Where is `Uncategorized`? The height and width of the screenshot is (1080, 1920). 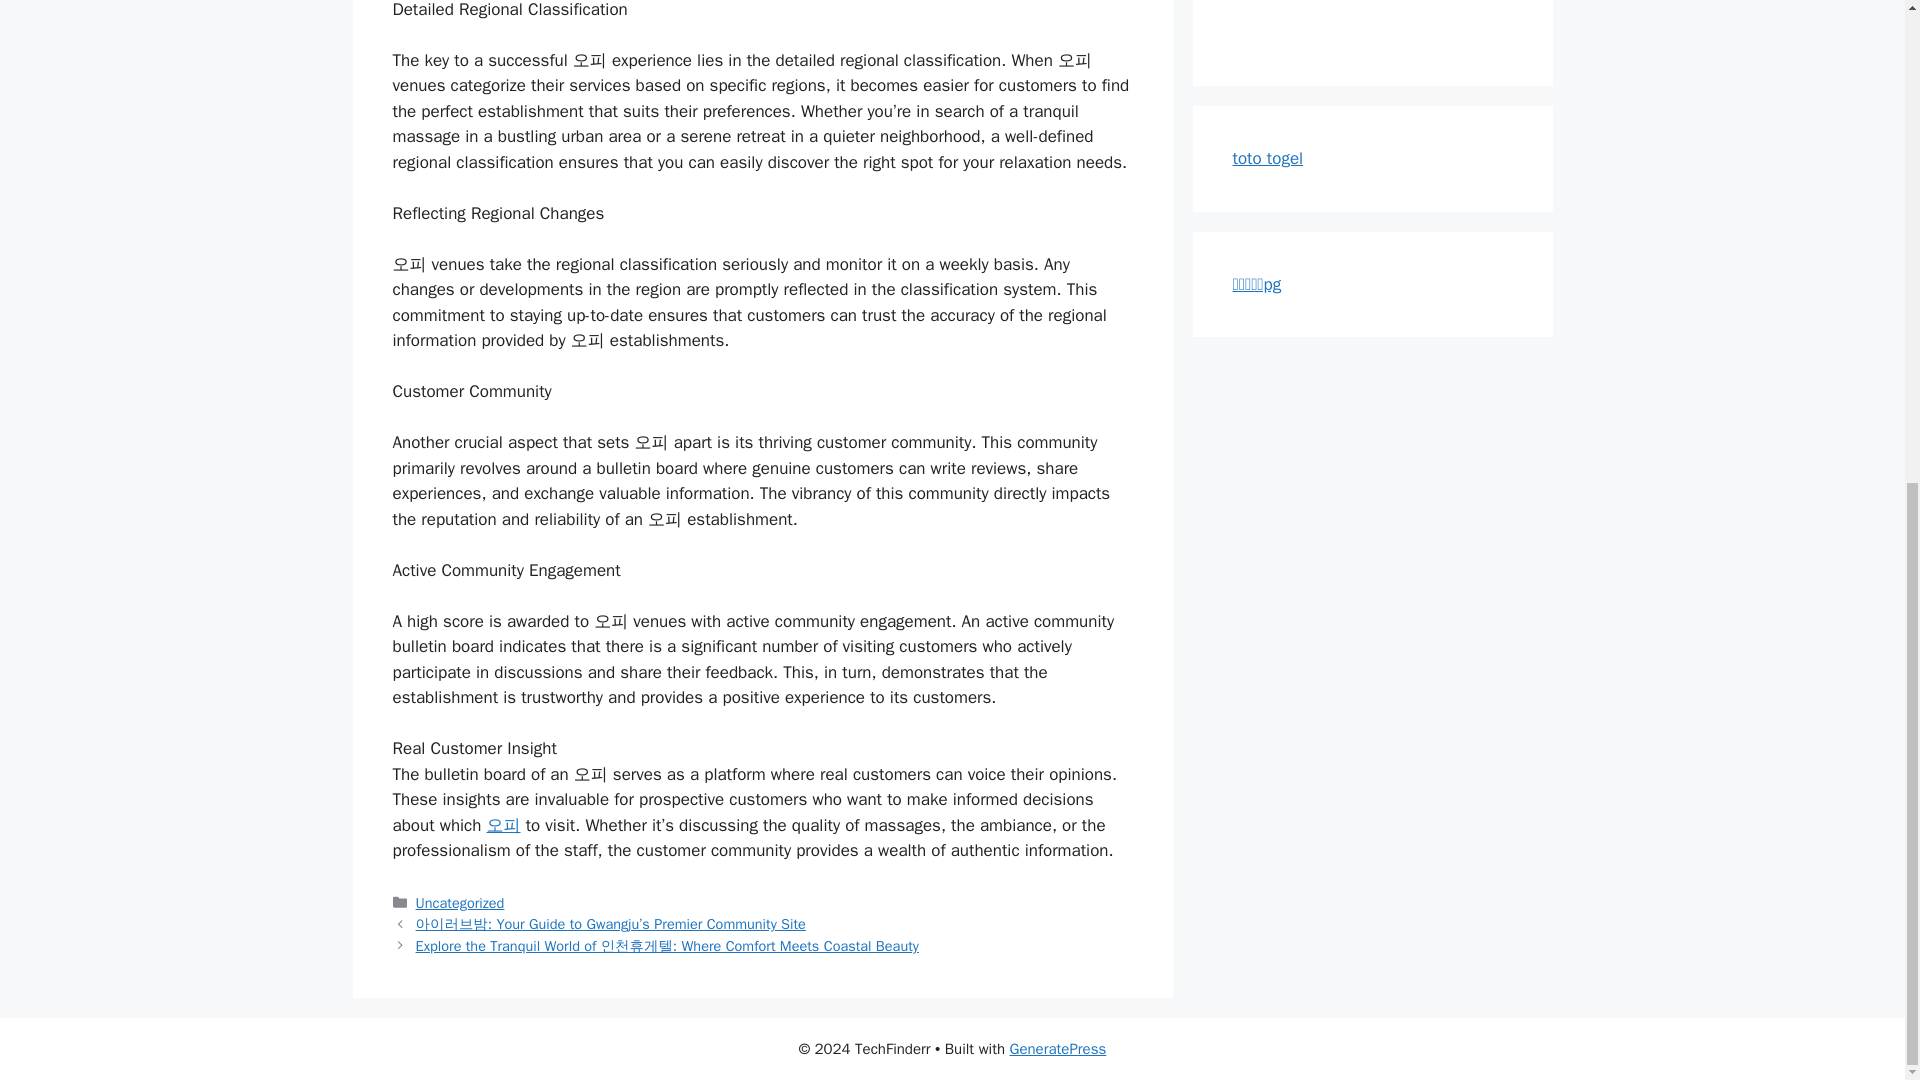 Uncategorized is located at coordinates (460, 902).